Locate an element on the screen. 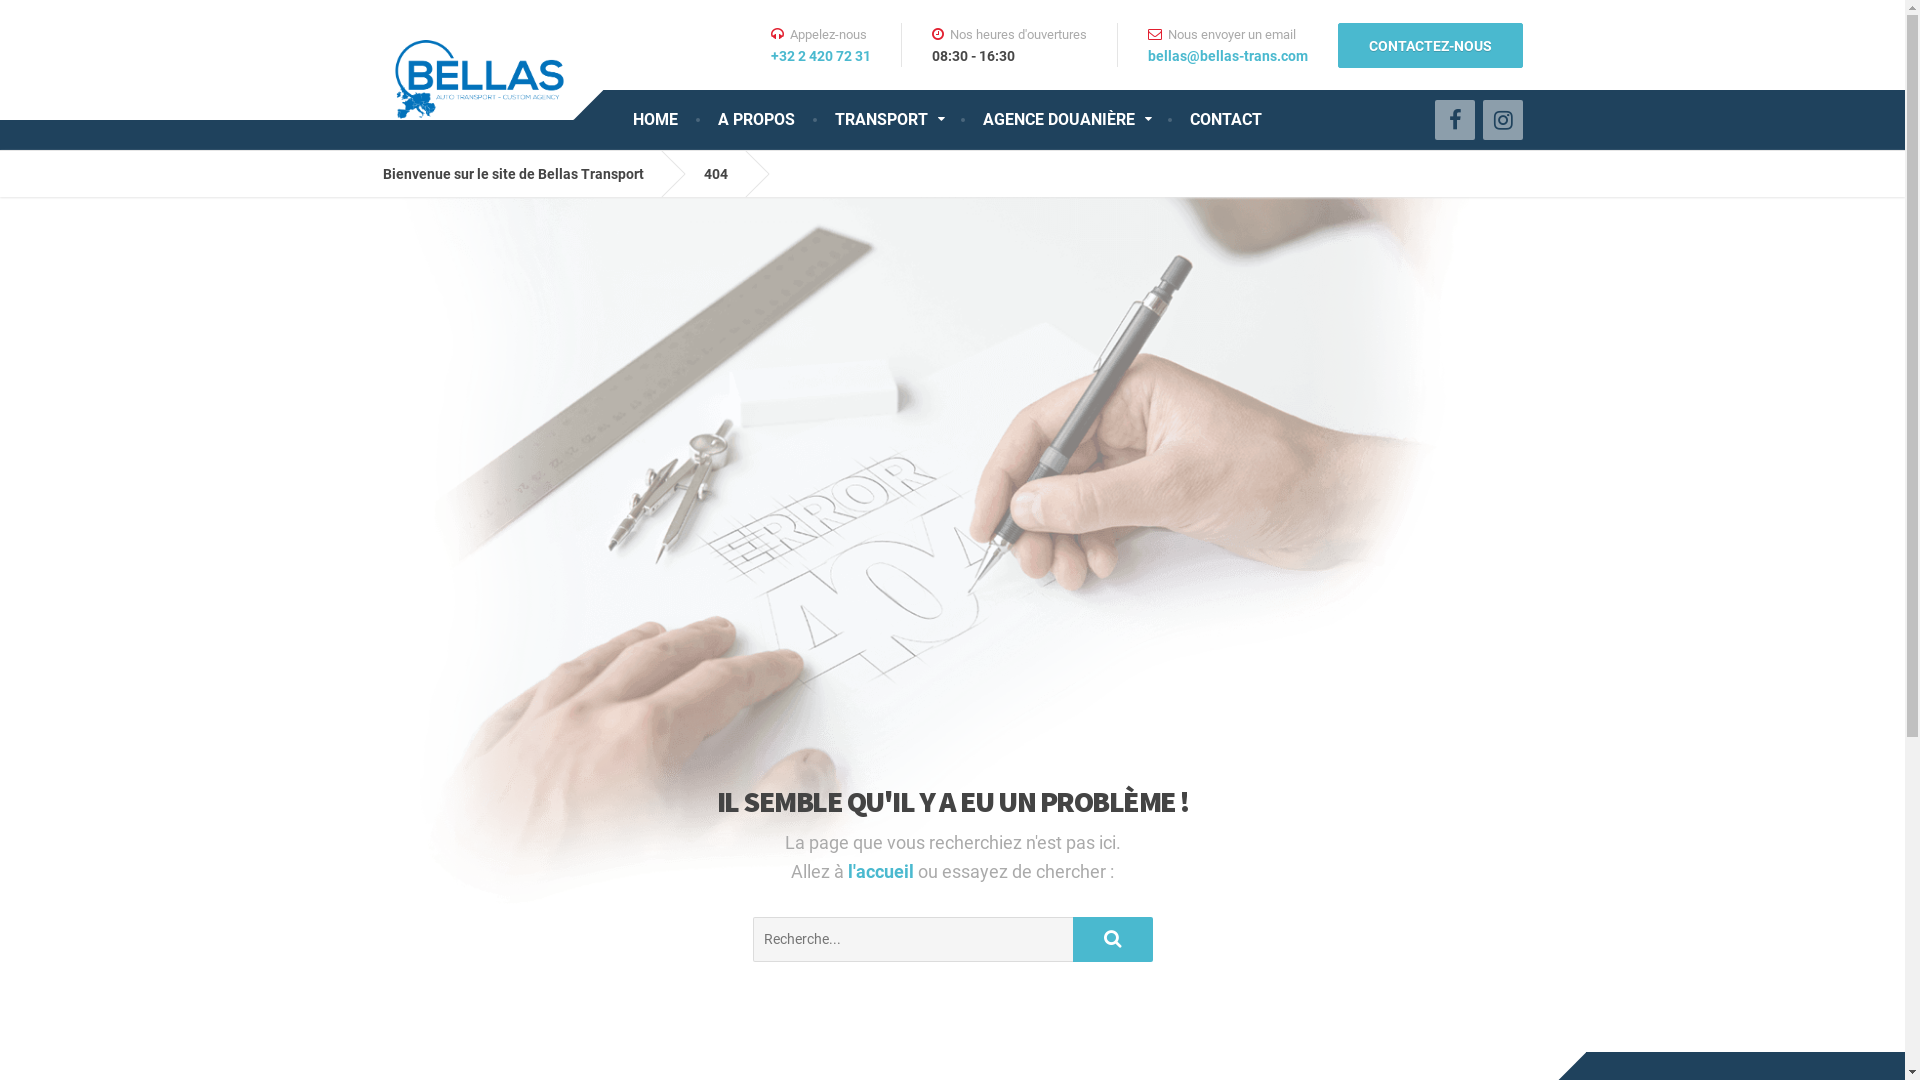 This screenshot has height=1080, width=1920. Bienvenue sur le site de Bellas Transport is located at coordinates (528, 174).